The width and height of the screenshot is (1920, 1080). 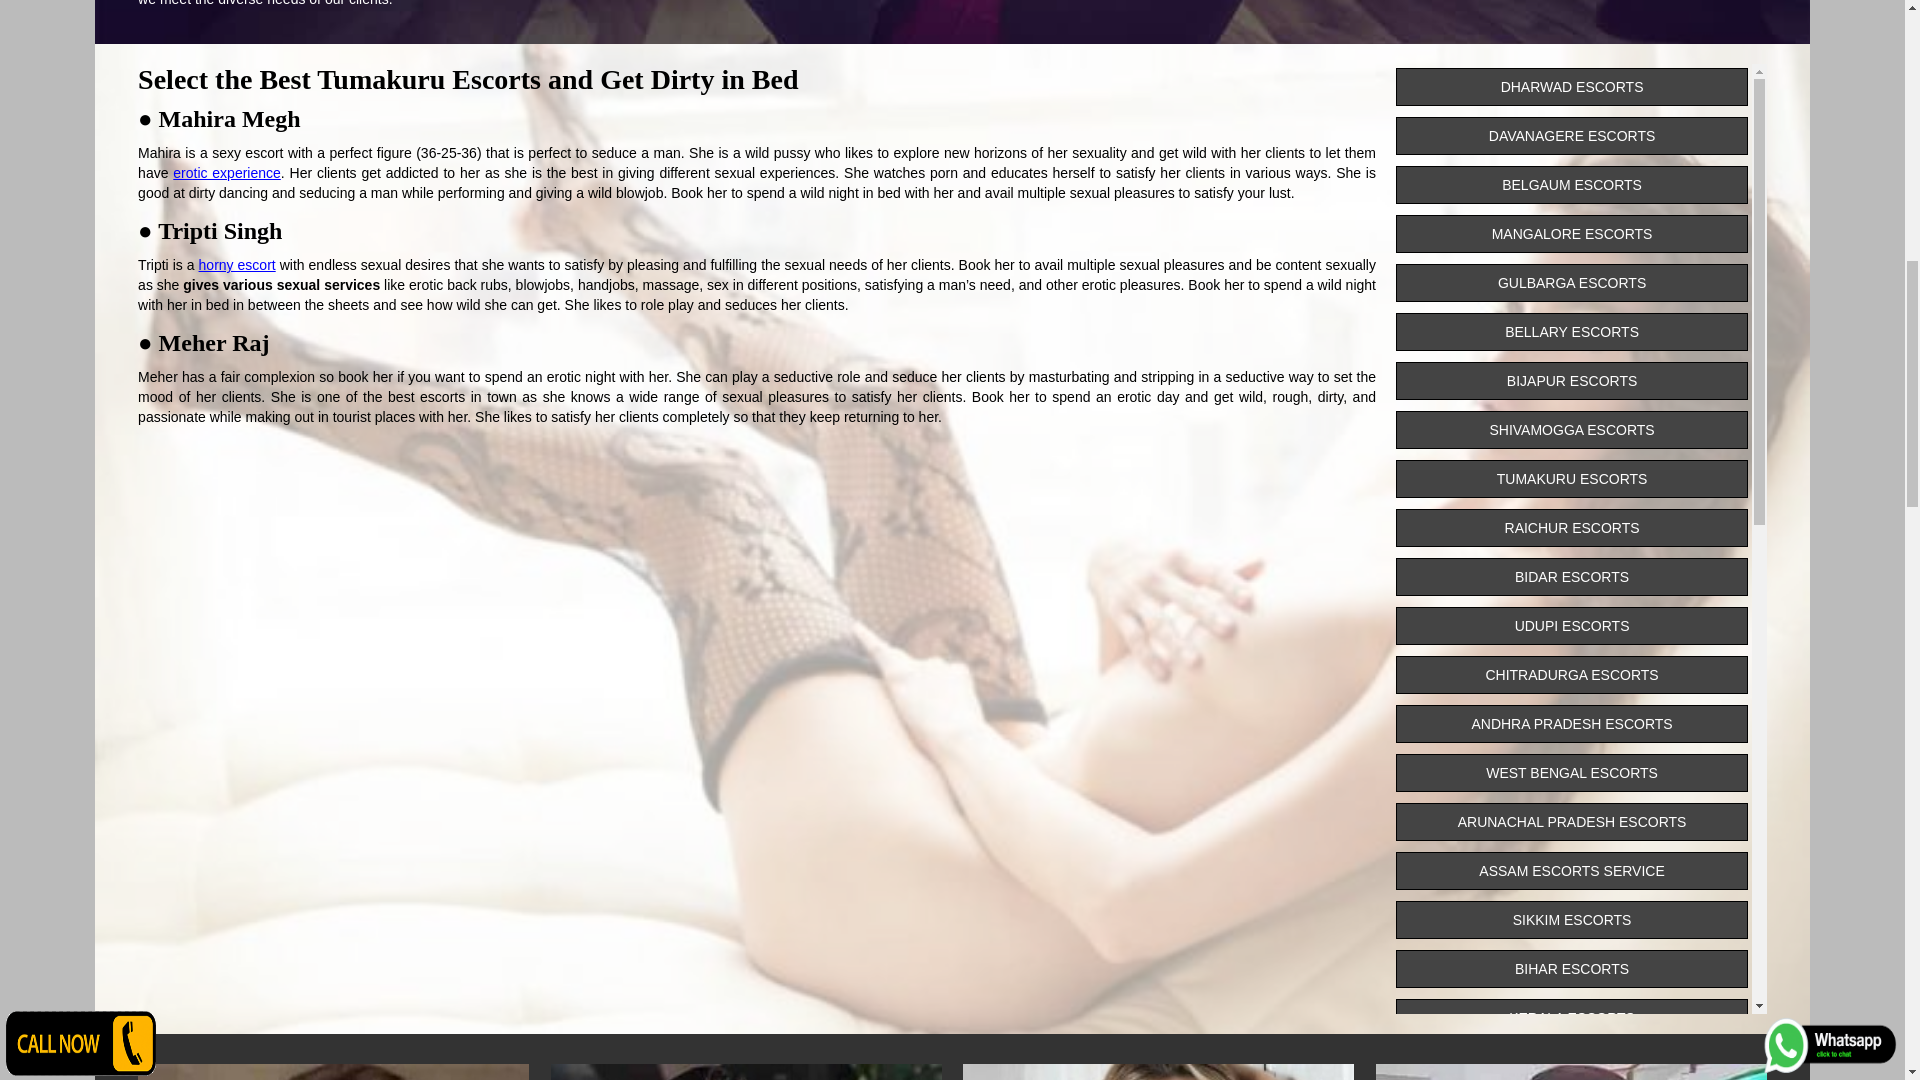 What do you see at coordinates (1571, 577) in the screenshot?
I see `Bidar escorts` at bounding box center [1571, 577].